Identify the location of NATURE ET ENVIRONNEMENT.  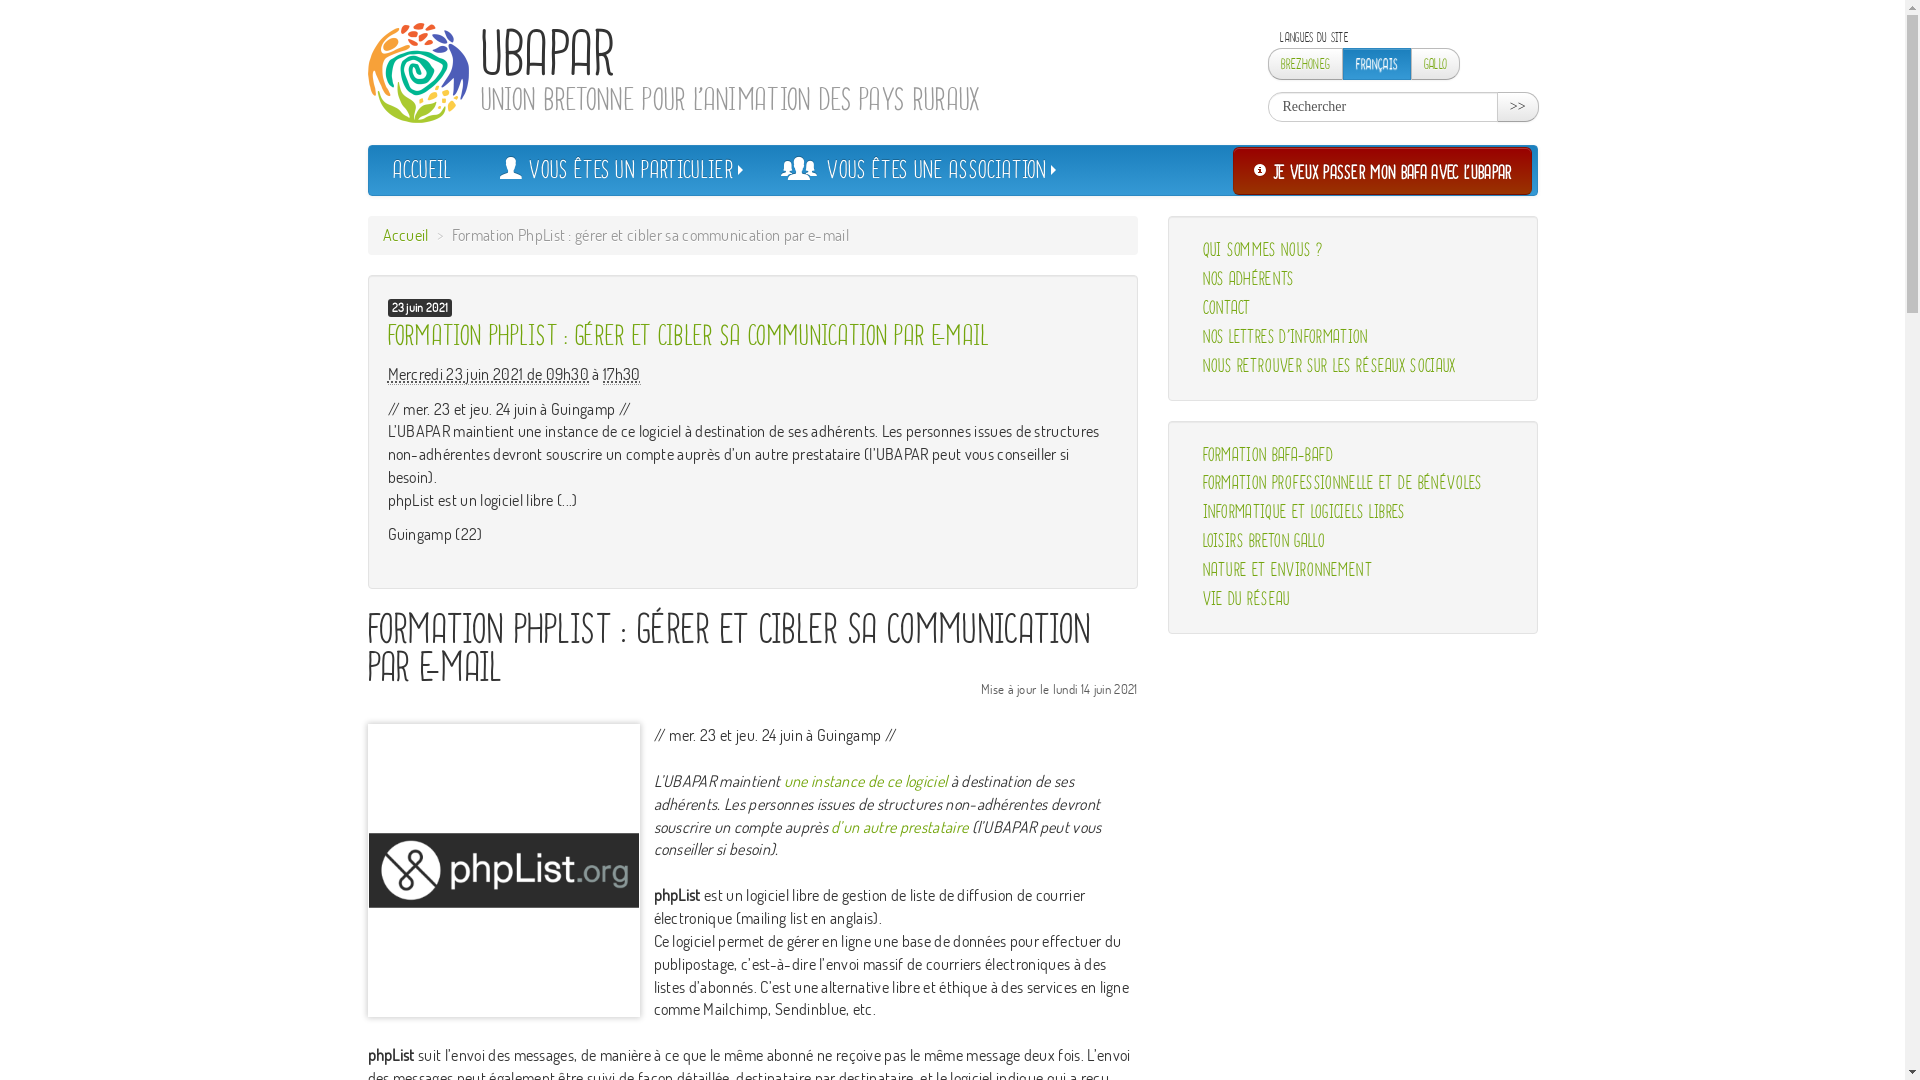
(1353, 570).